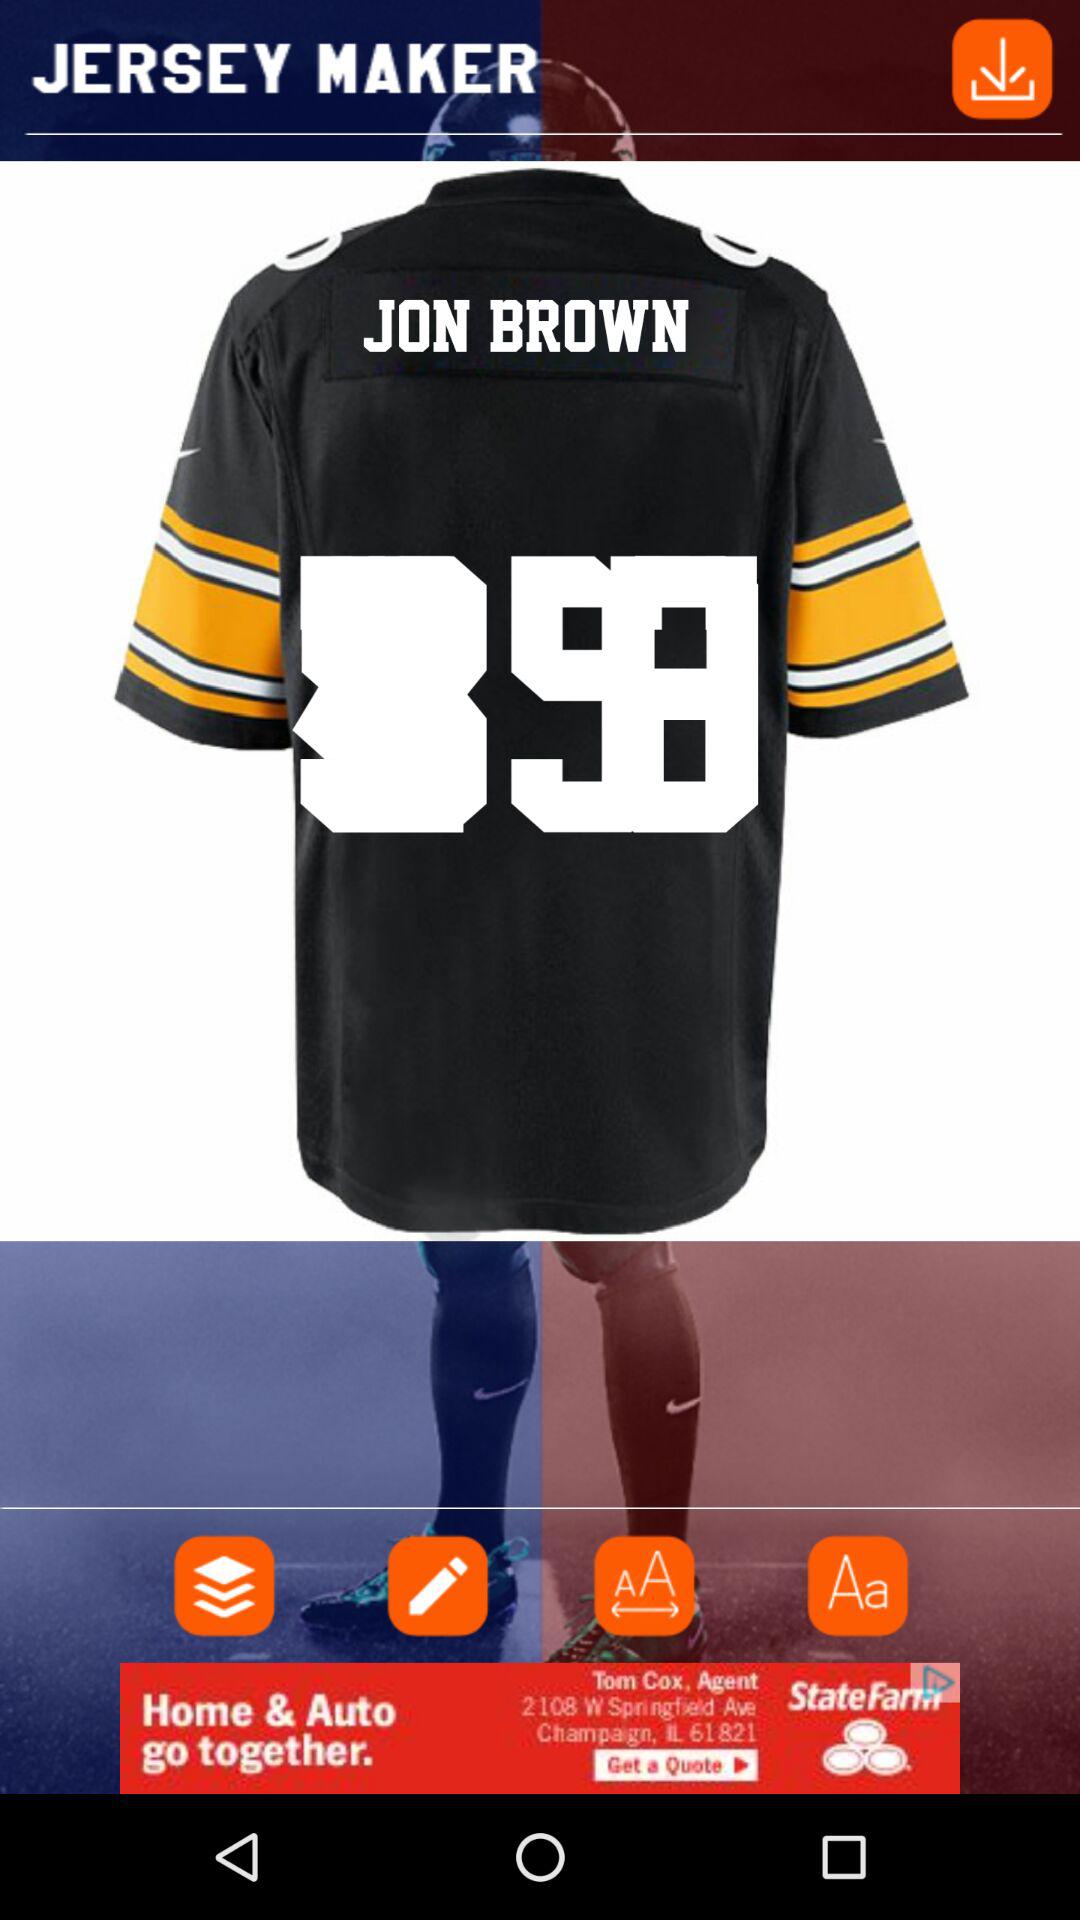  I want to click on notes, so click(435, 1586).